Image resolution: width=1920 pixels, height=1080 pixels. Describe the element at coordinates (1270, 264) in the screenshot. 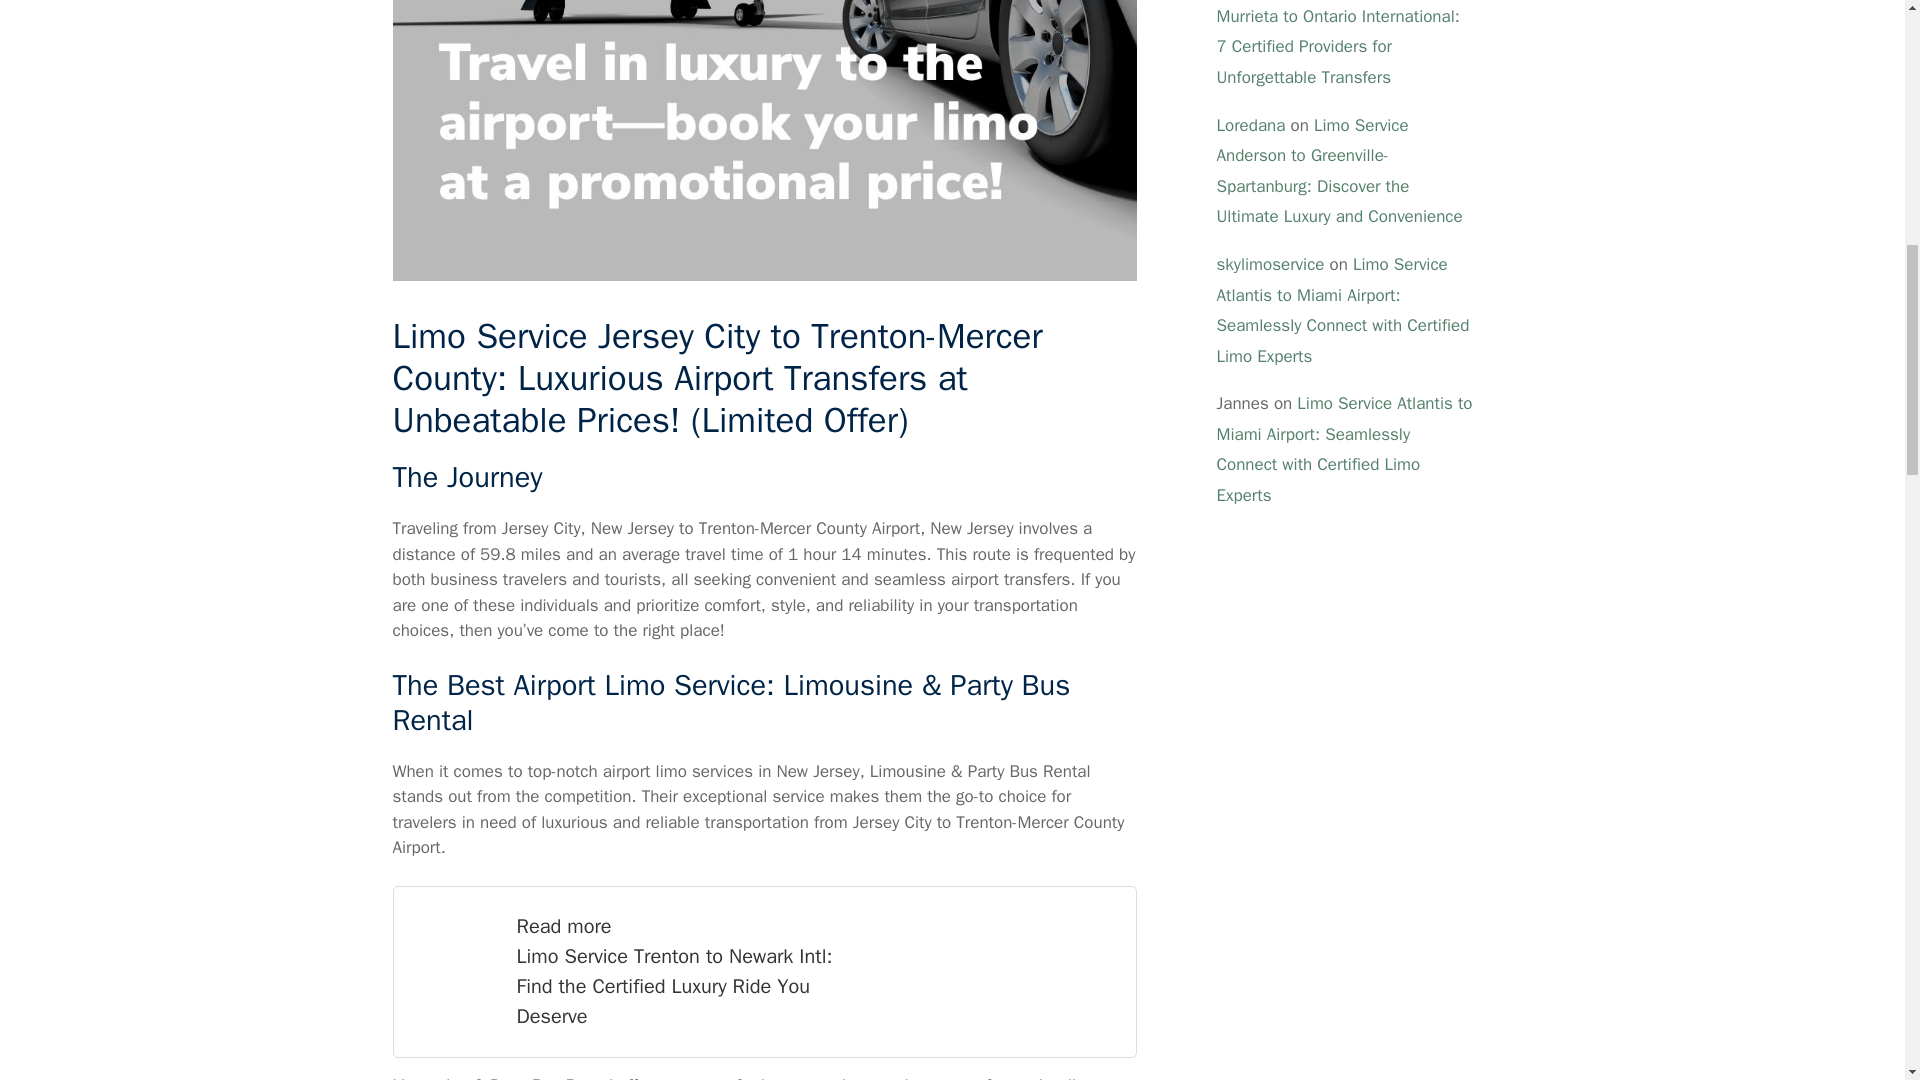

I see `skylimoservice` at that location.